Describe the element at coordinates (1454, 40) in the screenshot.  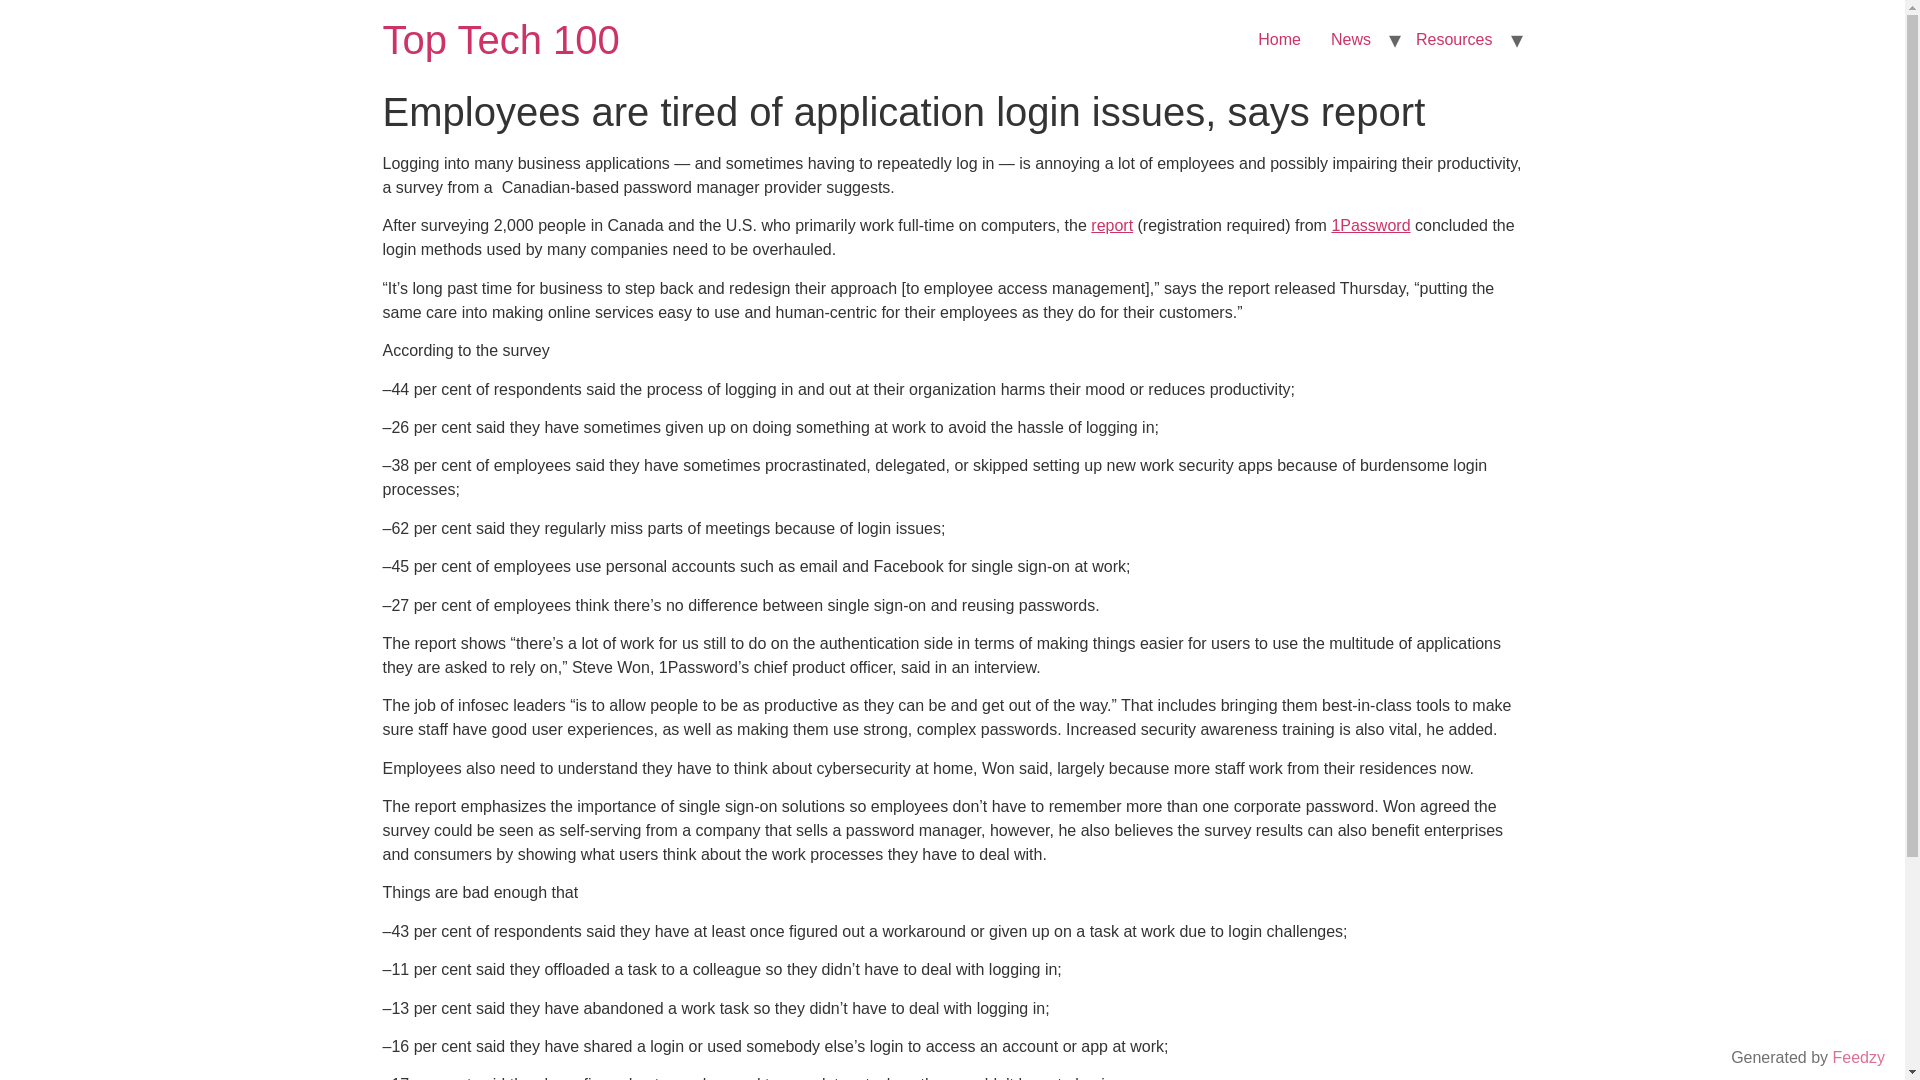
I see `Resources` at that location.